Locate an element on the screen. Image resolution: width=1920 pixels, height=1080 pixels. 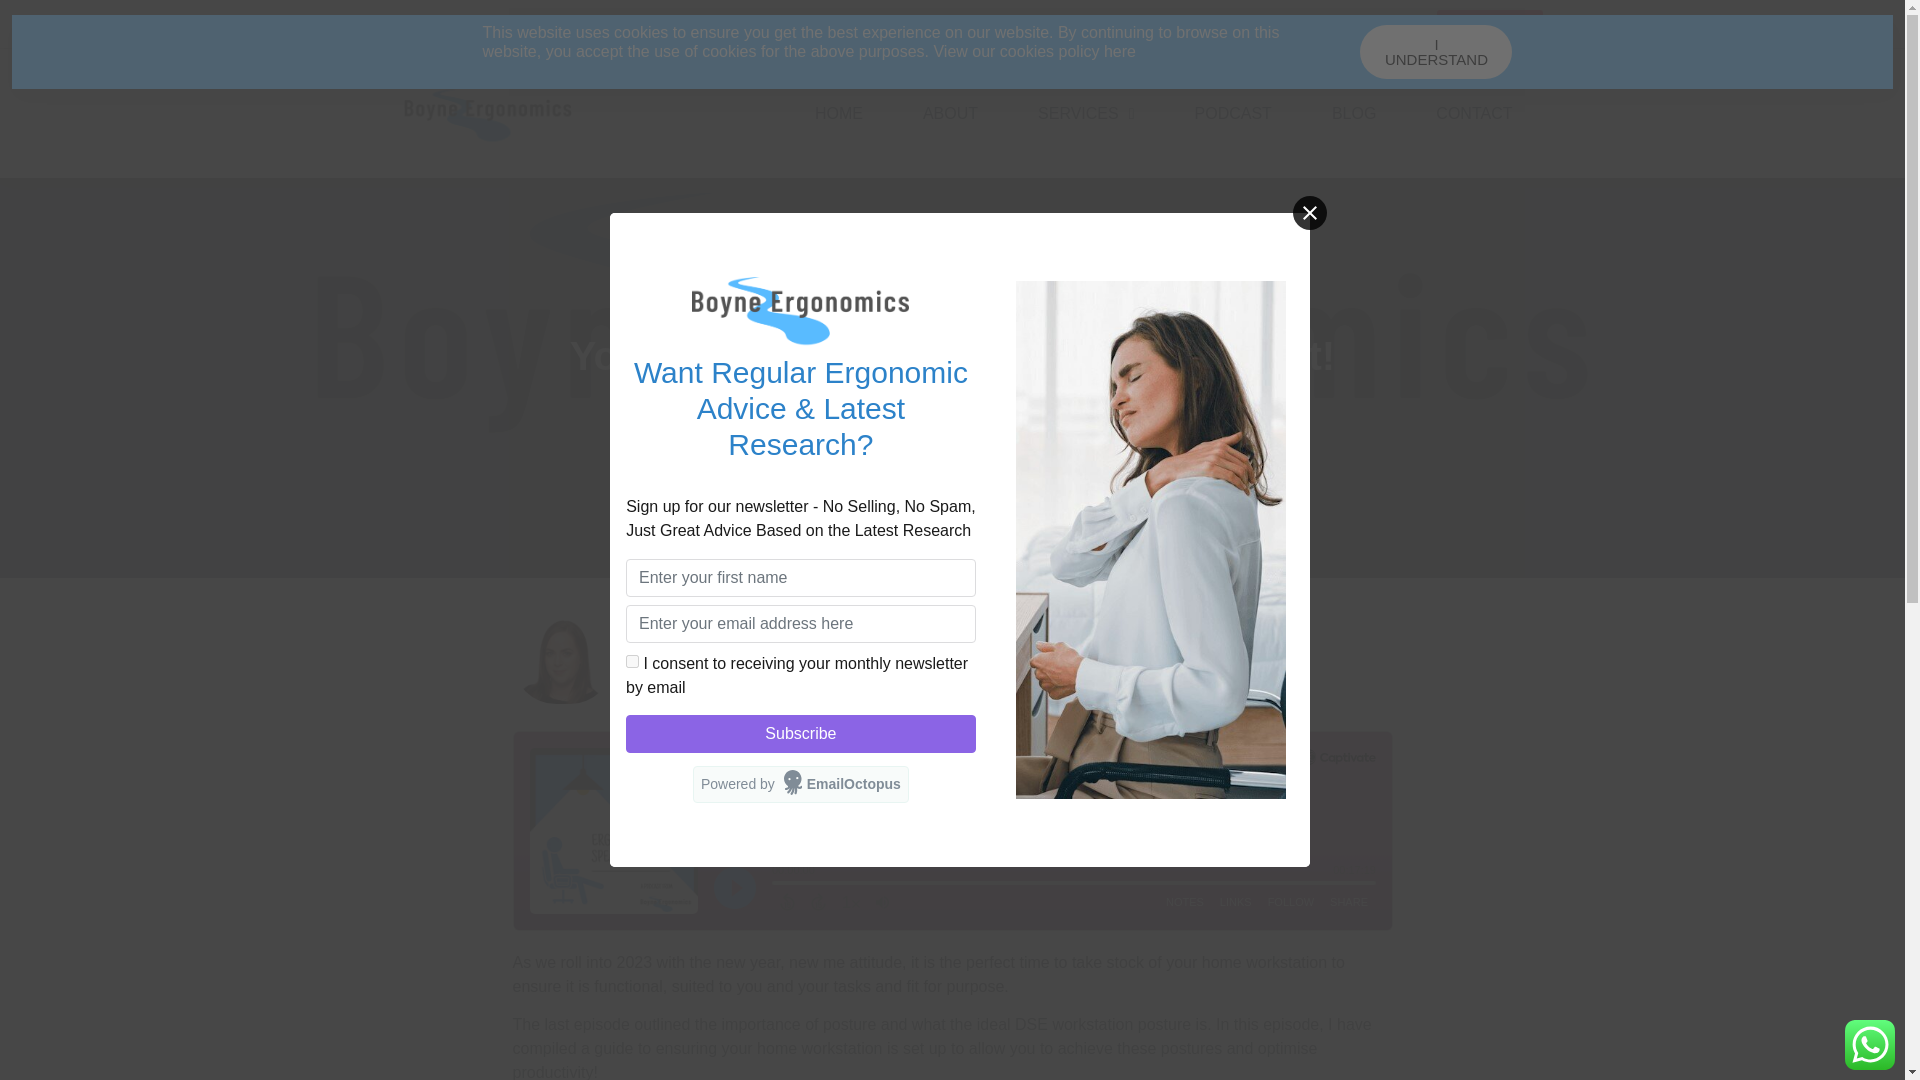
on is located at coordinates (632, 661).